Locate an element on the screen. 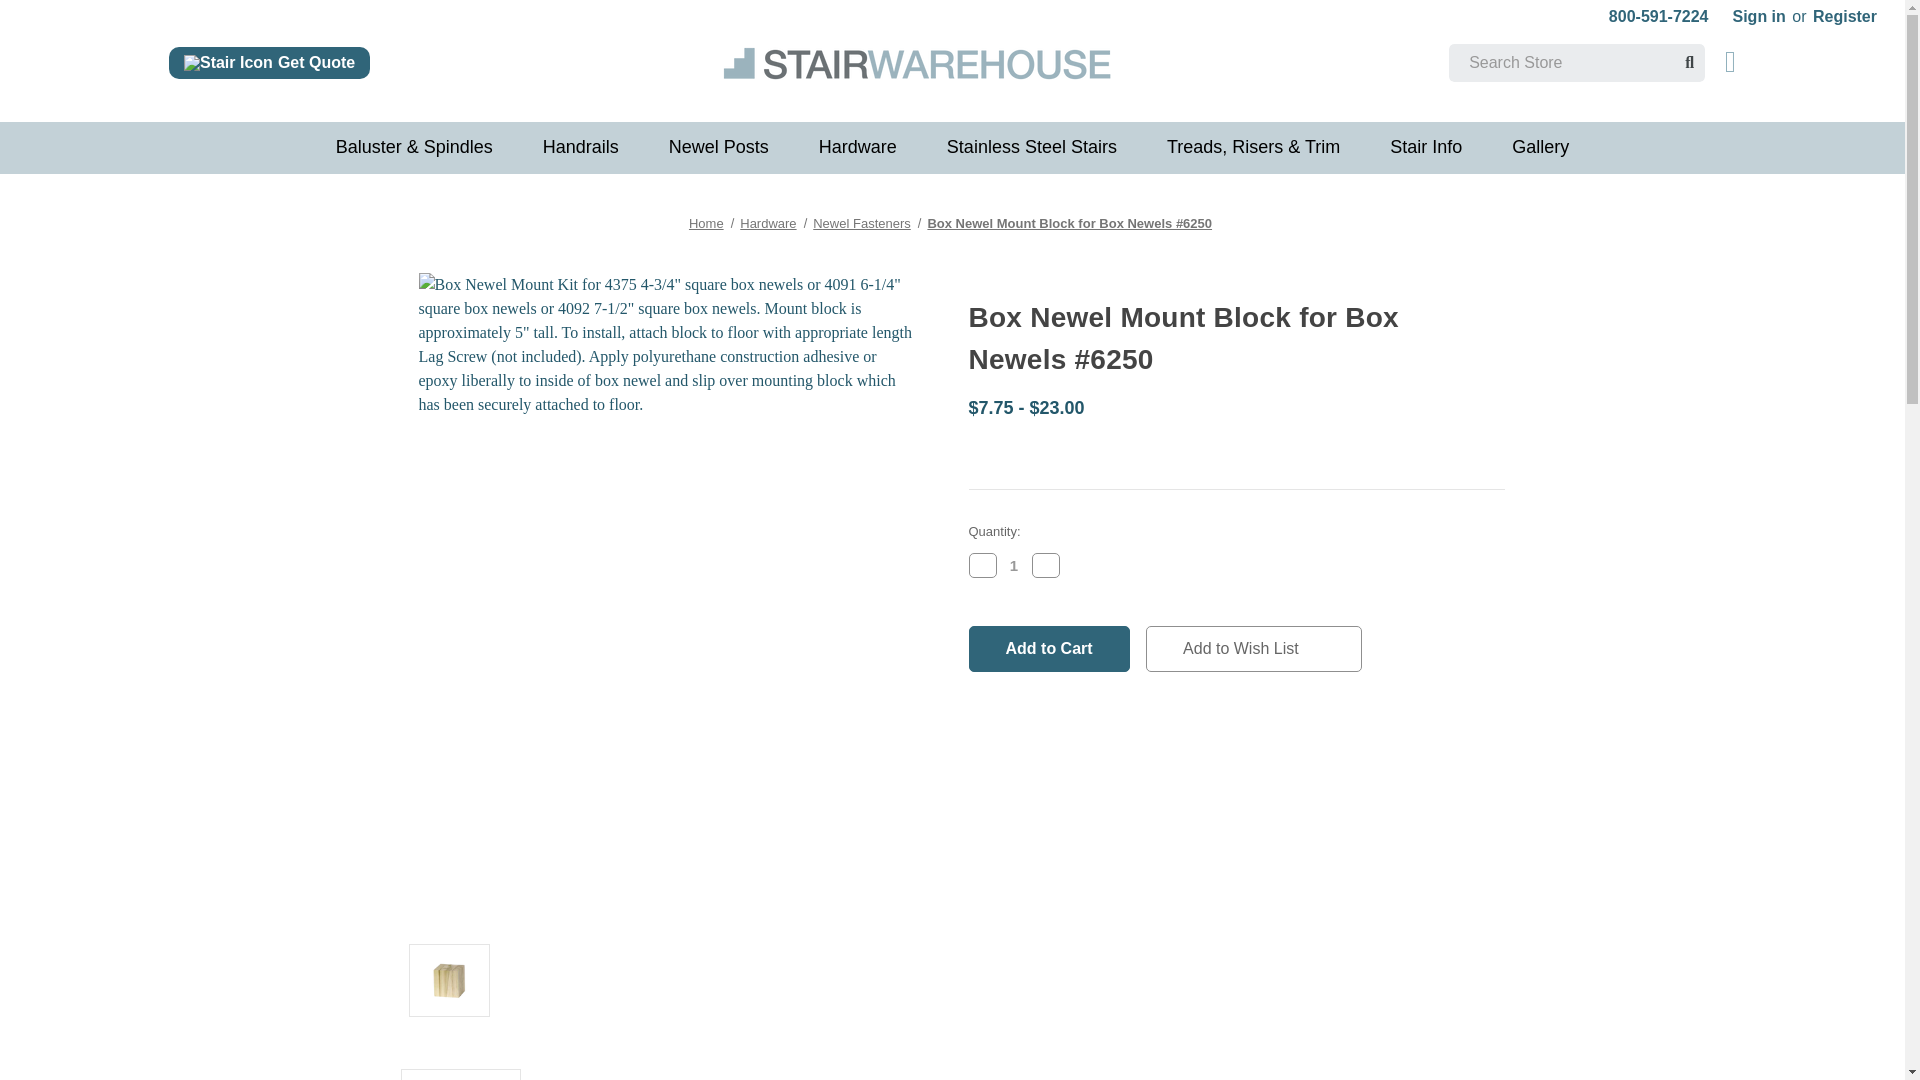  1 is located at coordinates (1014, 565).